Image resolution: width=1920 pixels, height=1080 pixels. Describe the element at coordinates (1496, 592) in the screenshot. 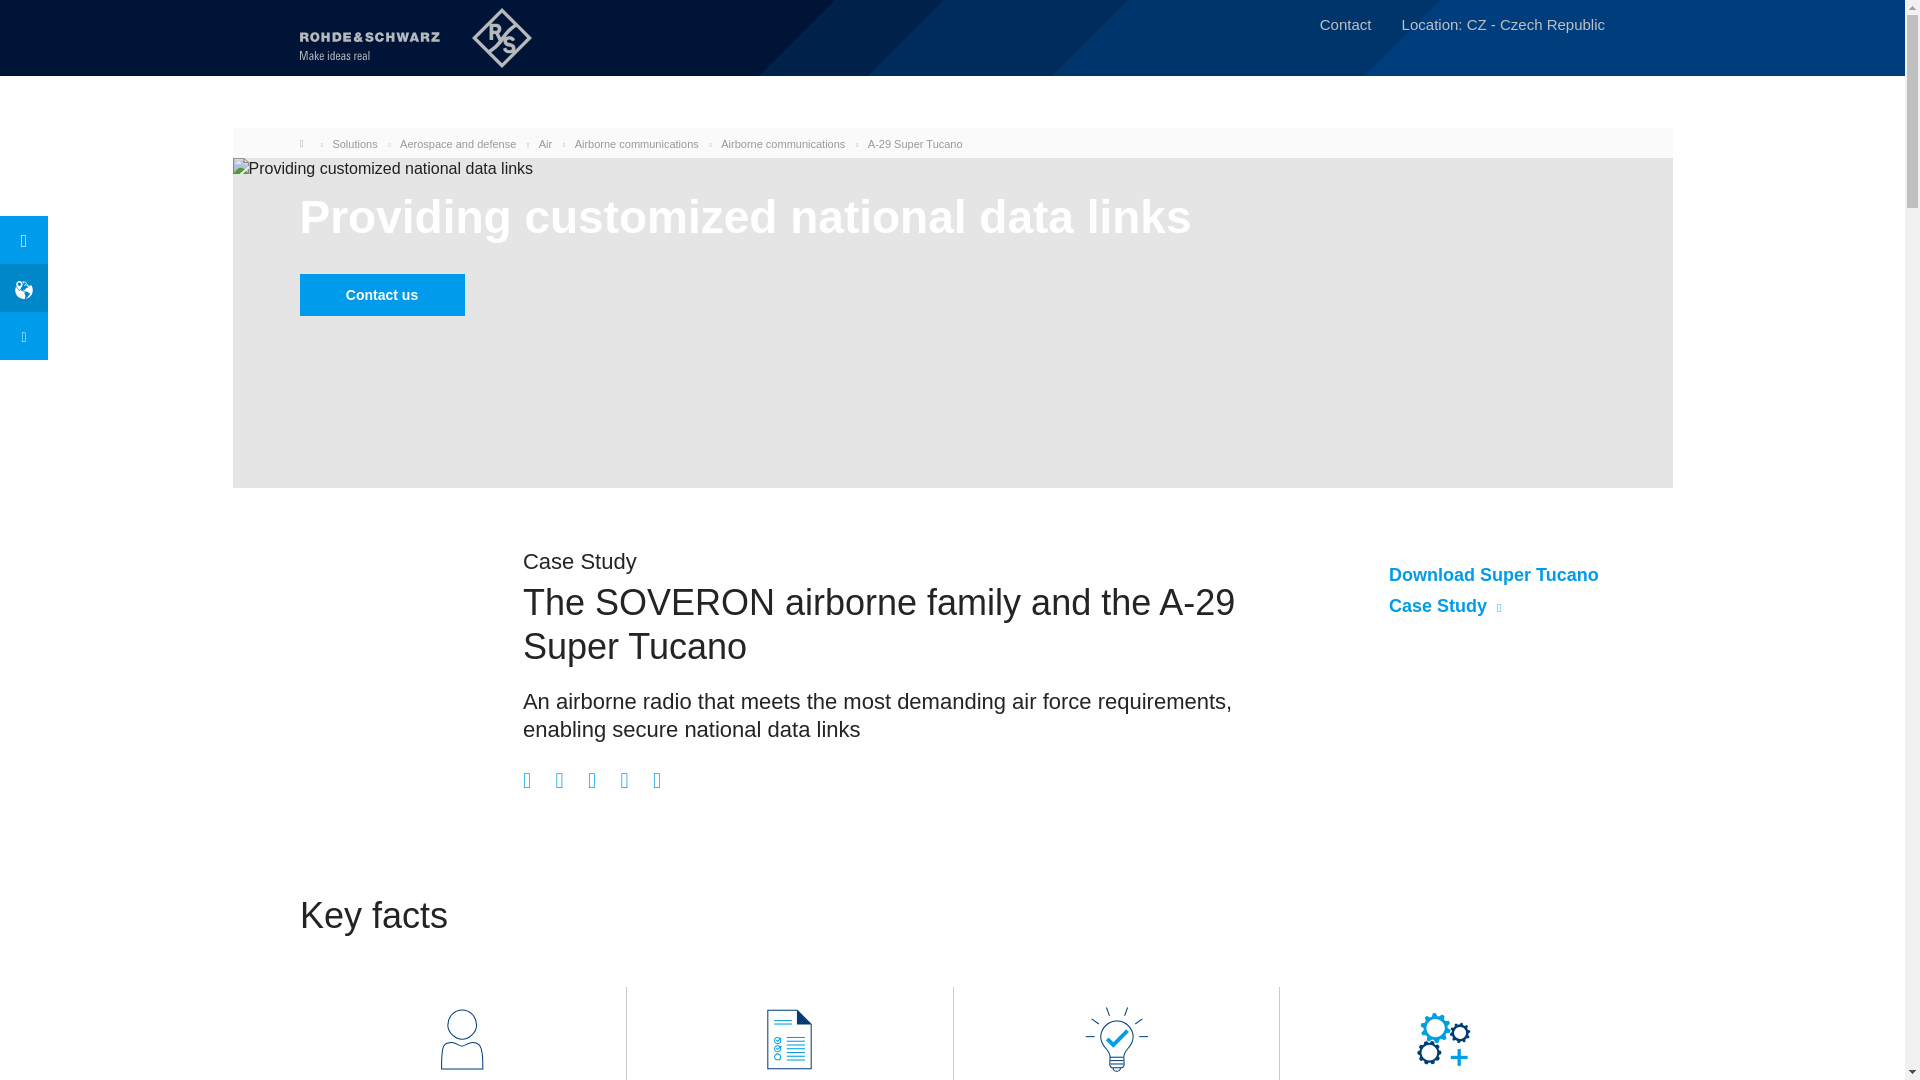

I see `Download Super Tucano Case Study` at that location.